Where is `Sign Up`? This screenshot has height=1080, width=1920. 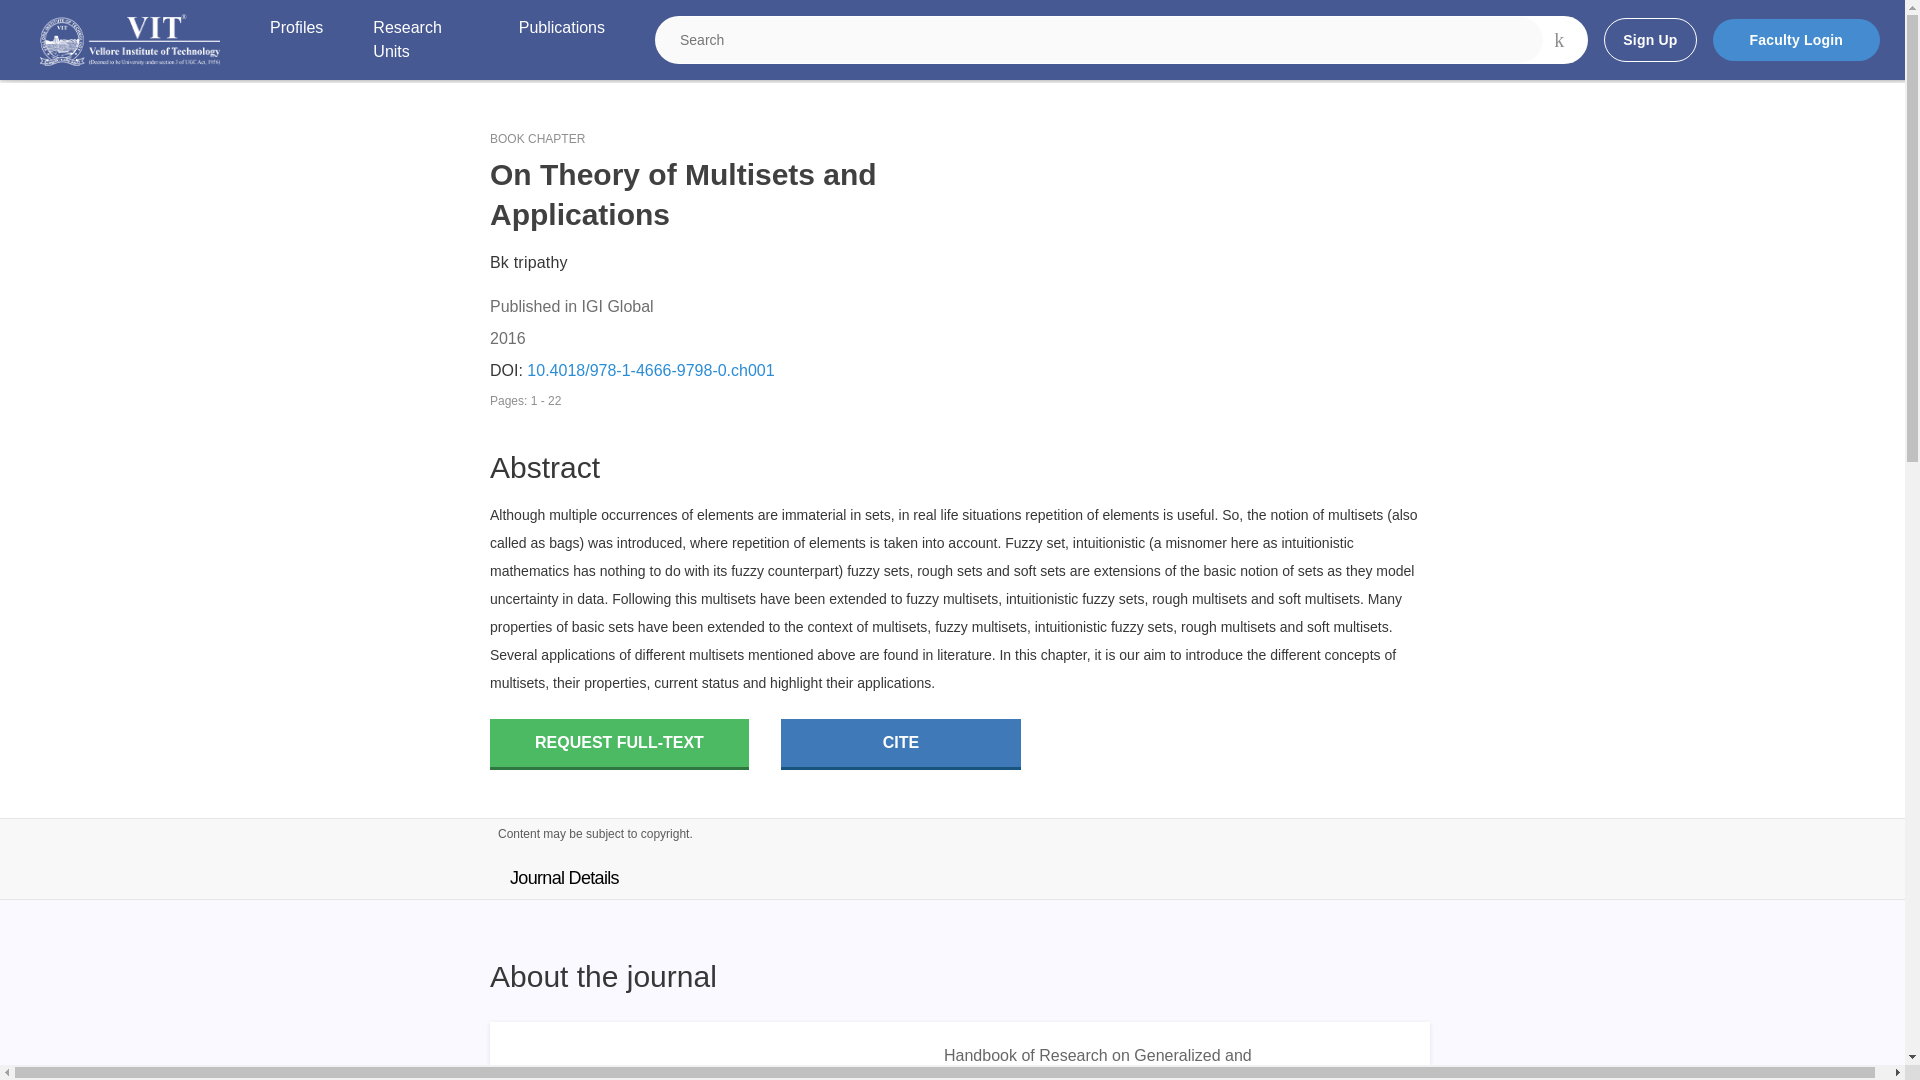
Sign Up is located at coordinates (1649, 40).